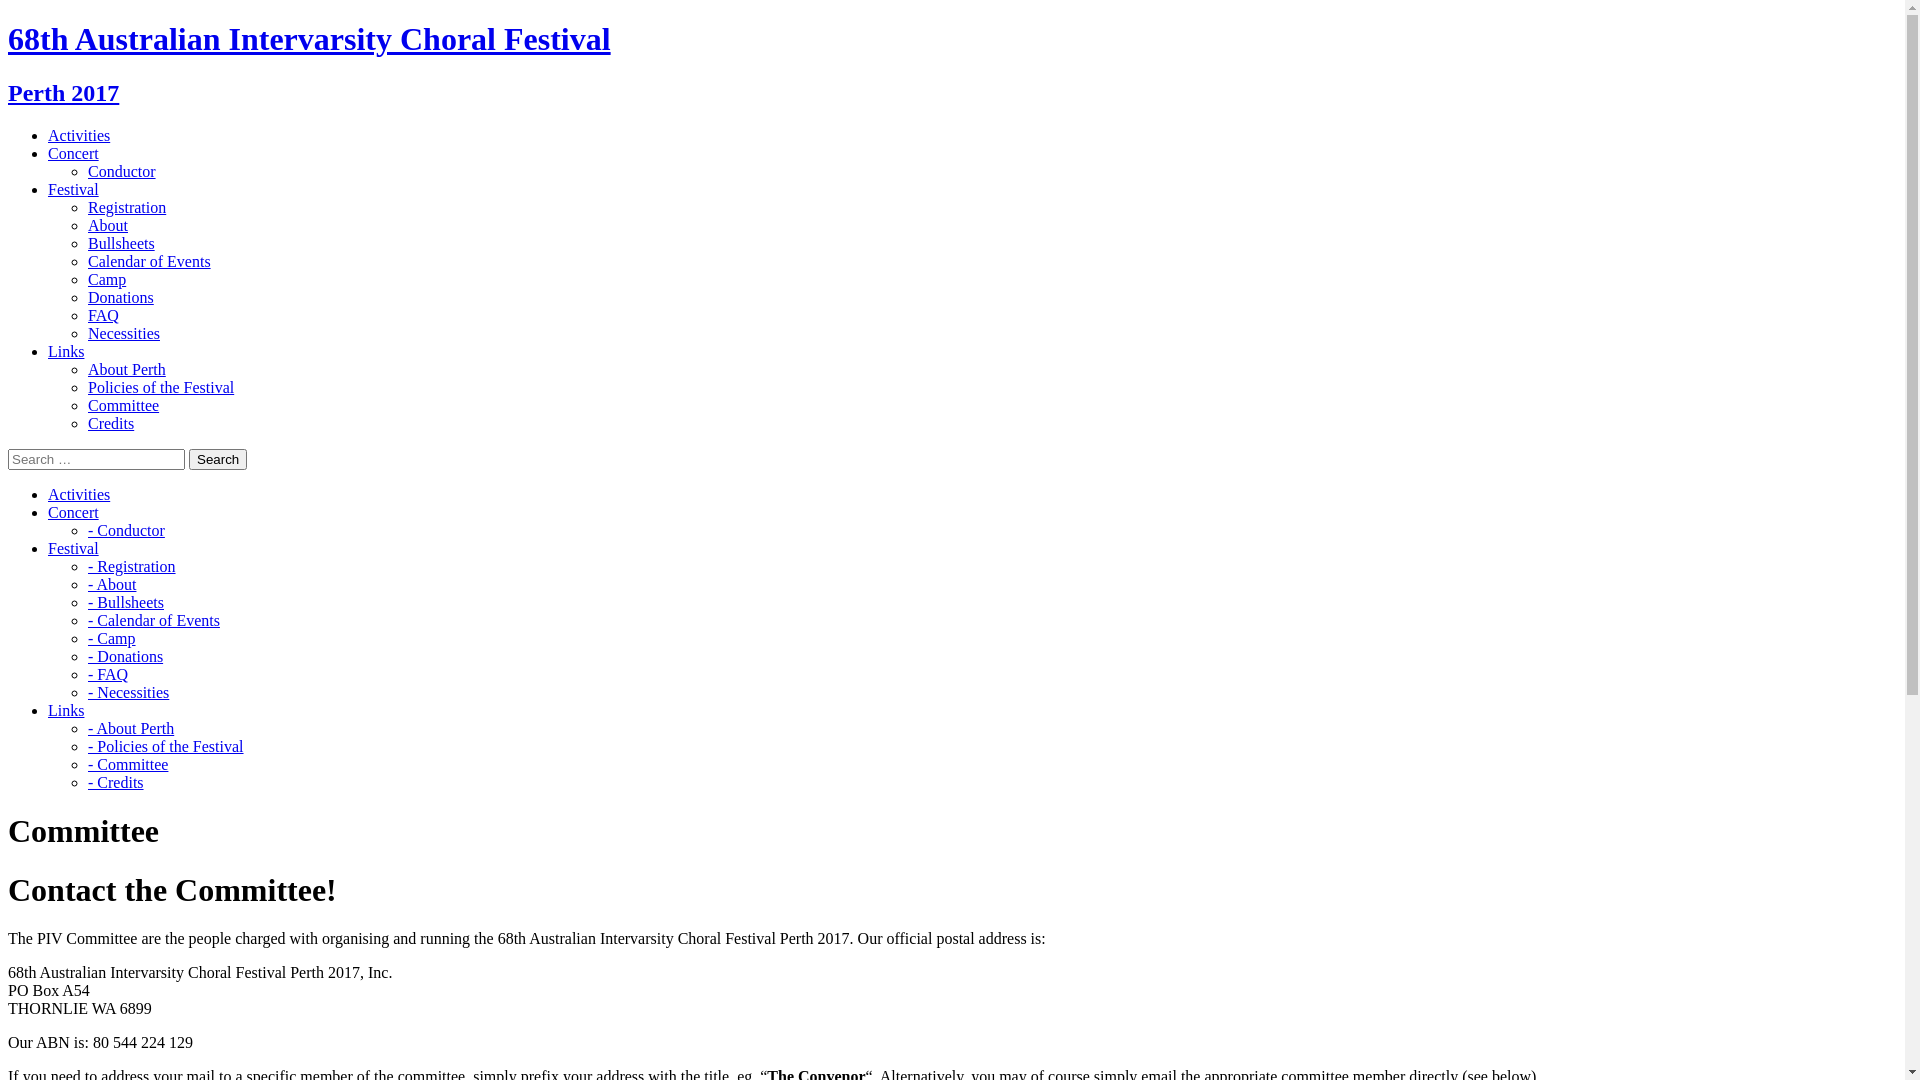  I want to click on - About, so click(112, 584).